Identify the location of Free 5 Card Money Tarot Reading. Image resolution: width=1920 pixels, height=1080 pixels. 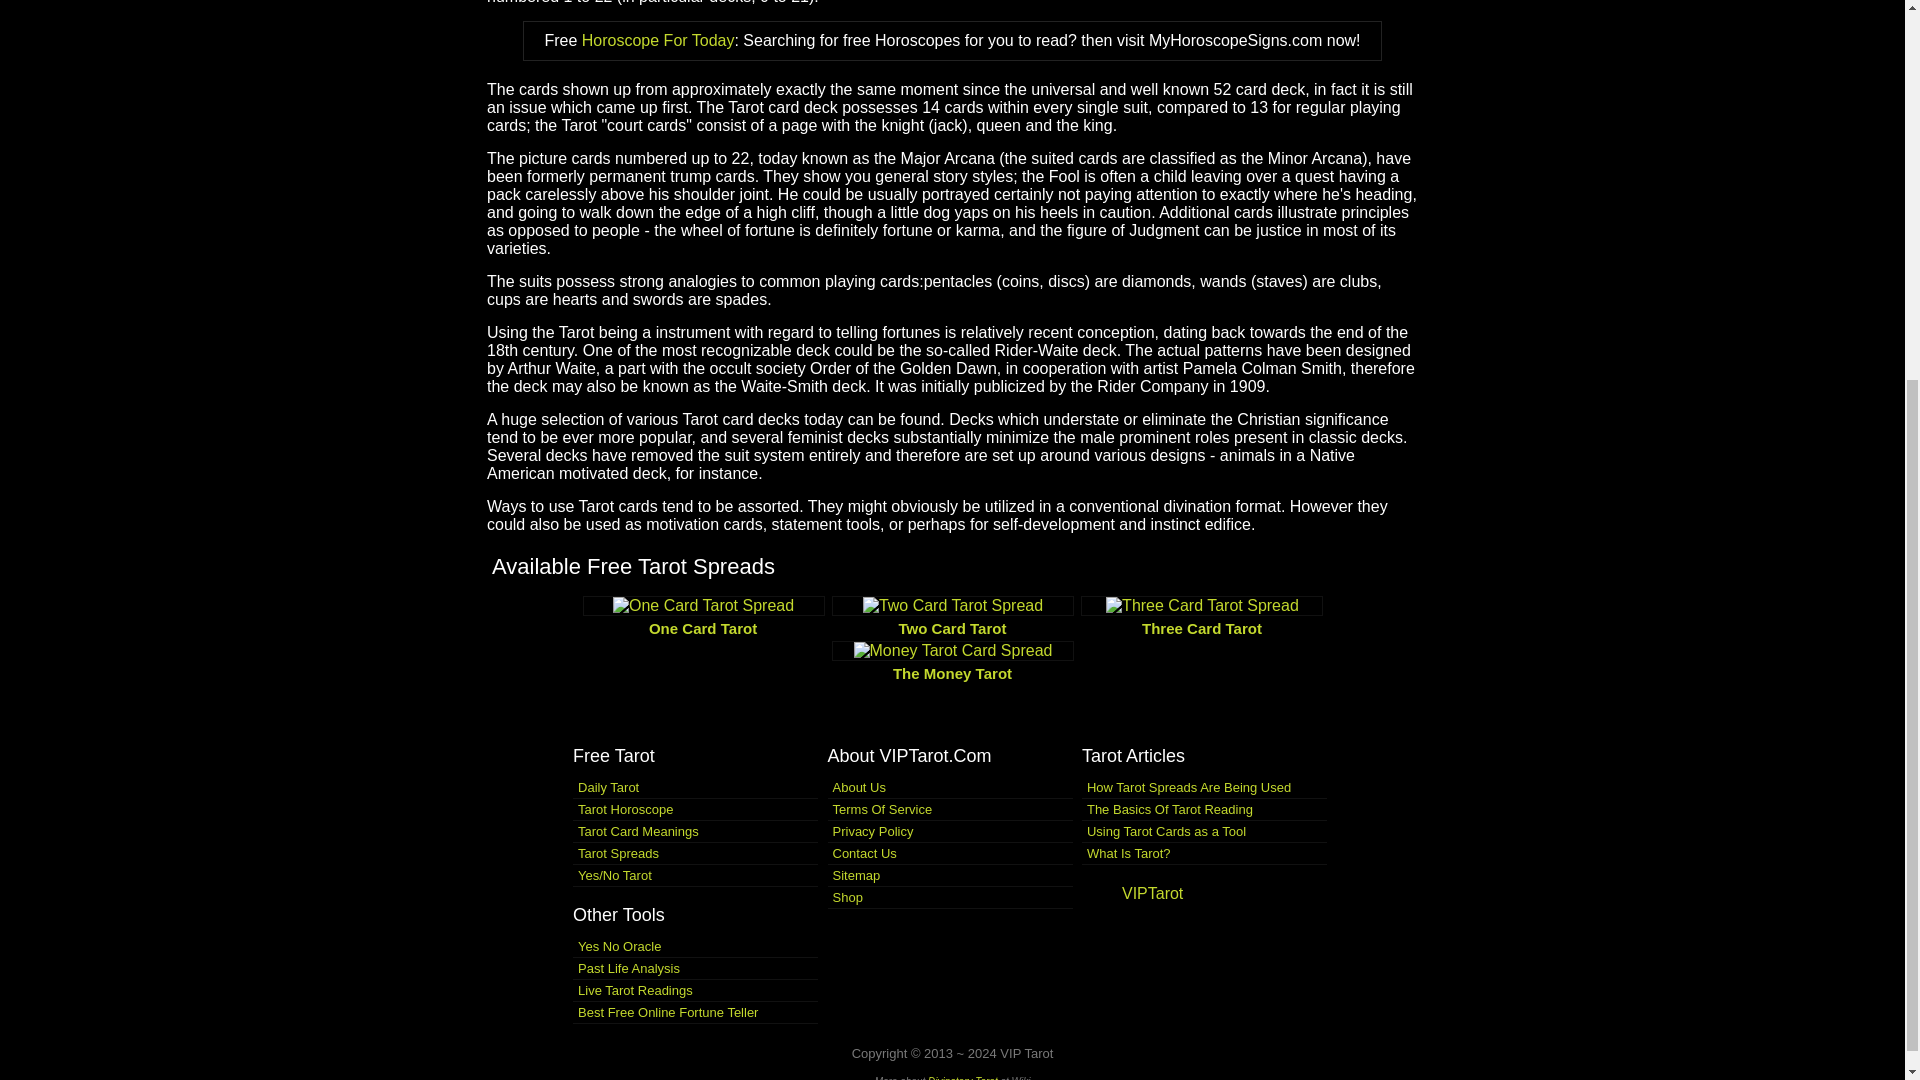
(952, 662).